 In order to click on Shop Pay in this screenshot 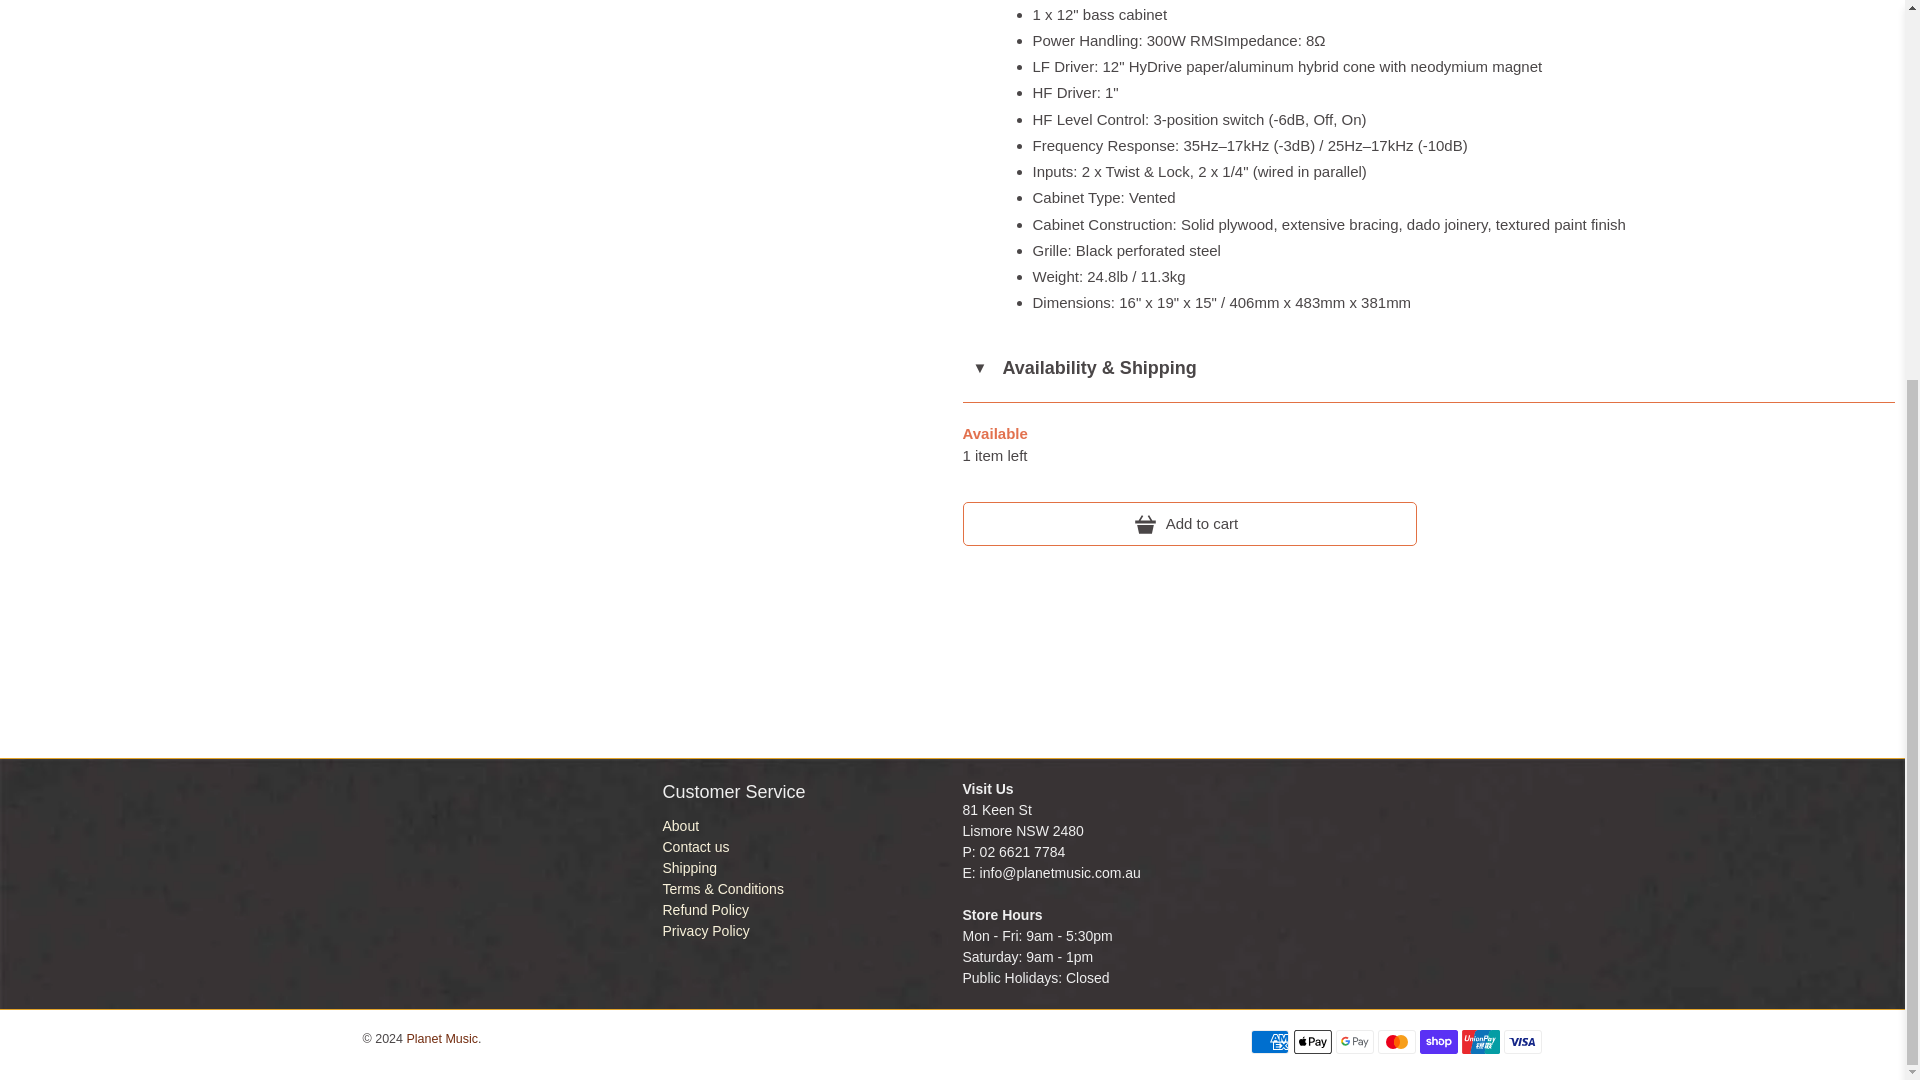, I will do `click(1438, 1042)`.